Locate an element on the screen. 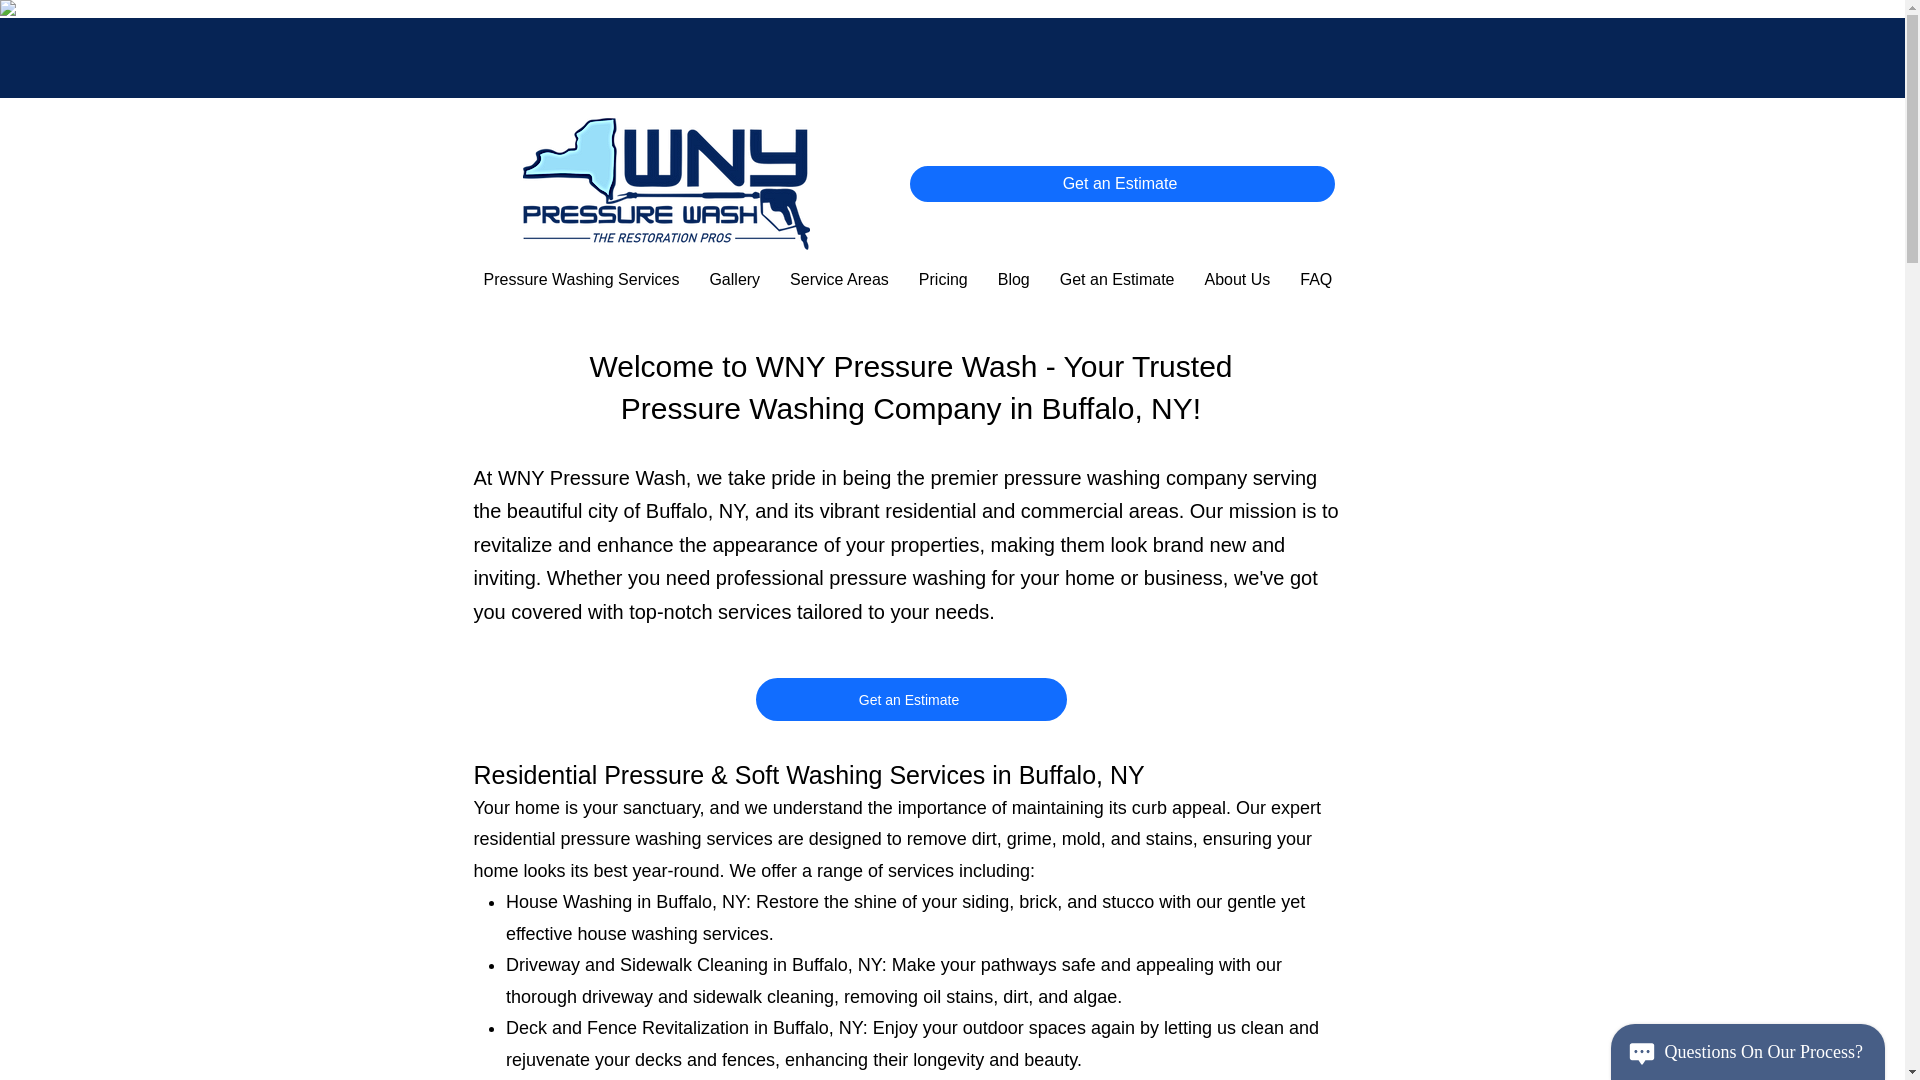 The height and width of the screenshot is (1080, 1920). Gallery is located at coordinates (734, 280).